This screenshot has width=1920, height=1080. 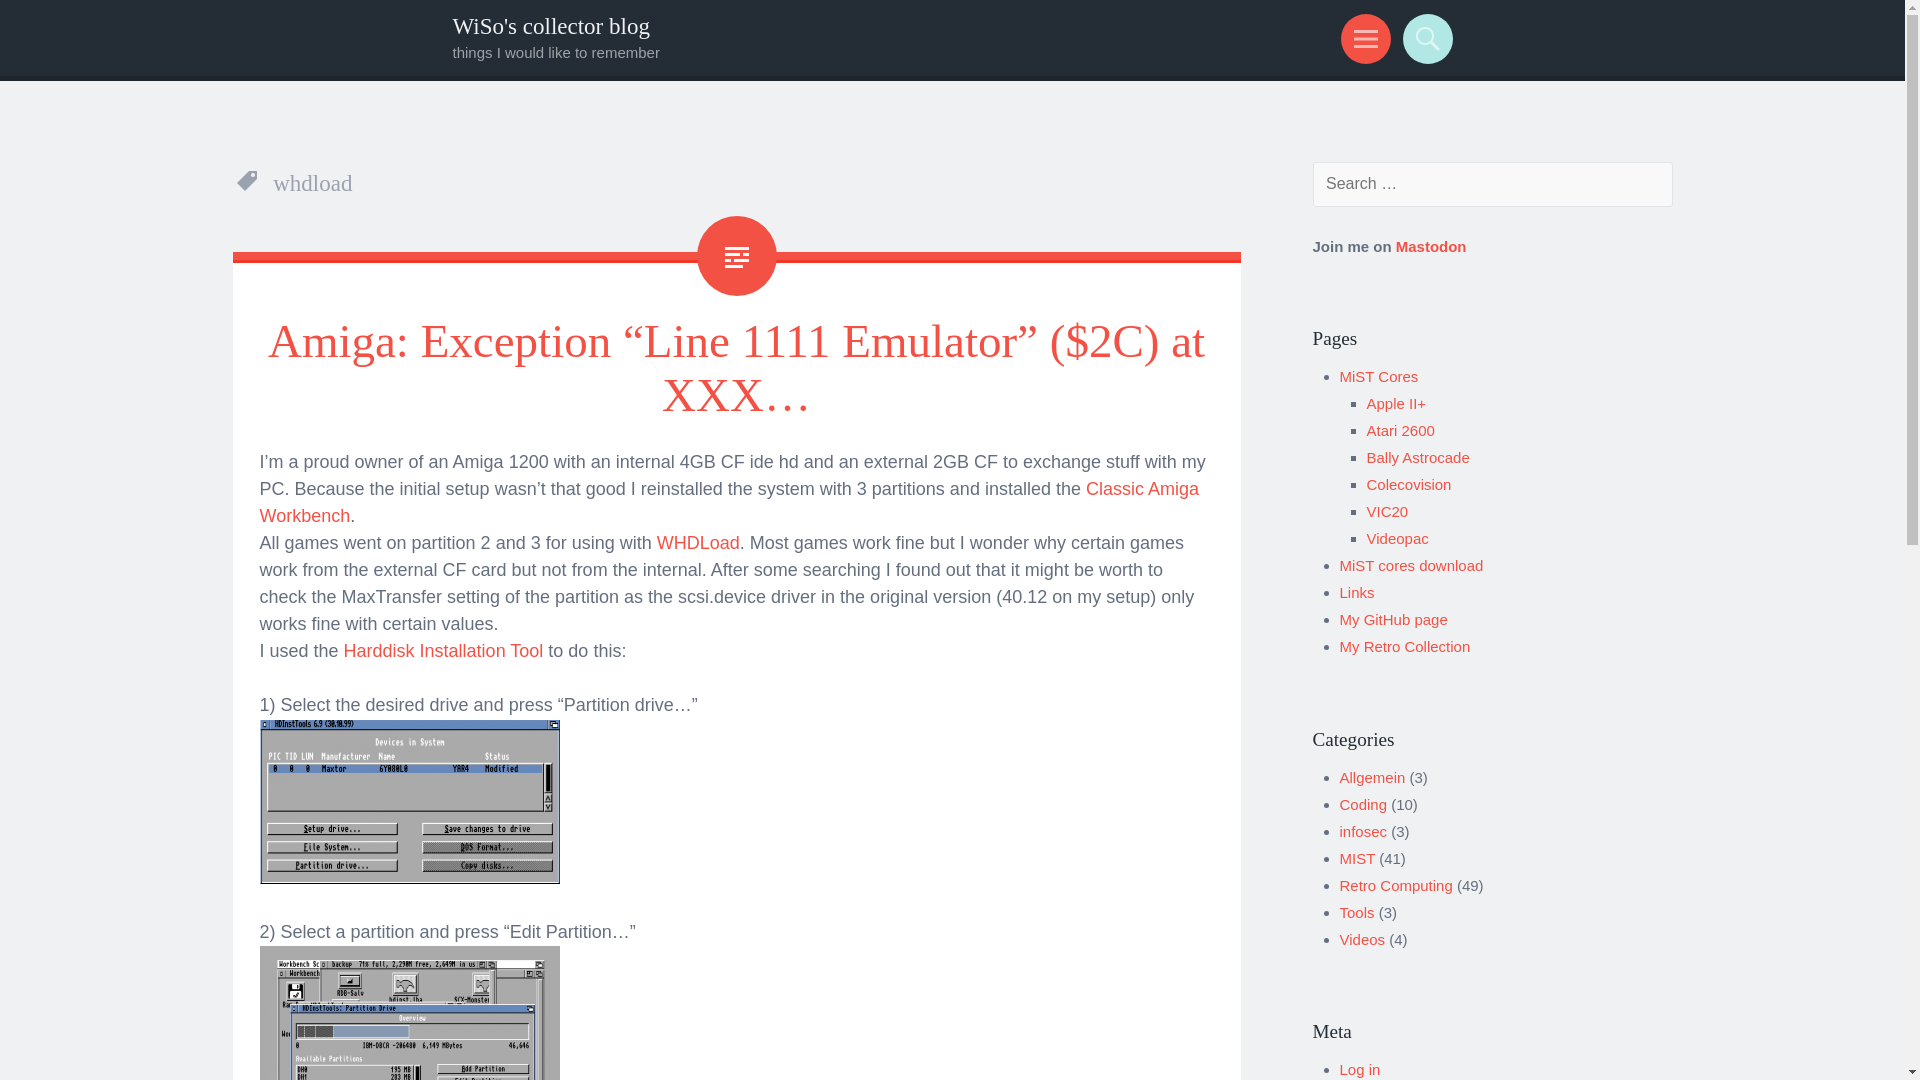 I want to click on Mastodon, so click(x=1430, y=246).